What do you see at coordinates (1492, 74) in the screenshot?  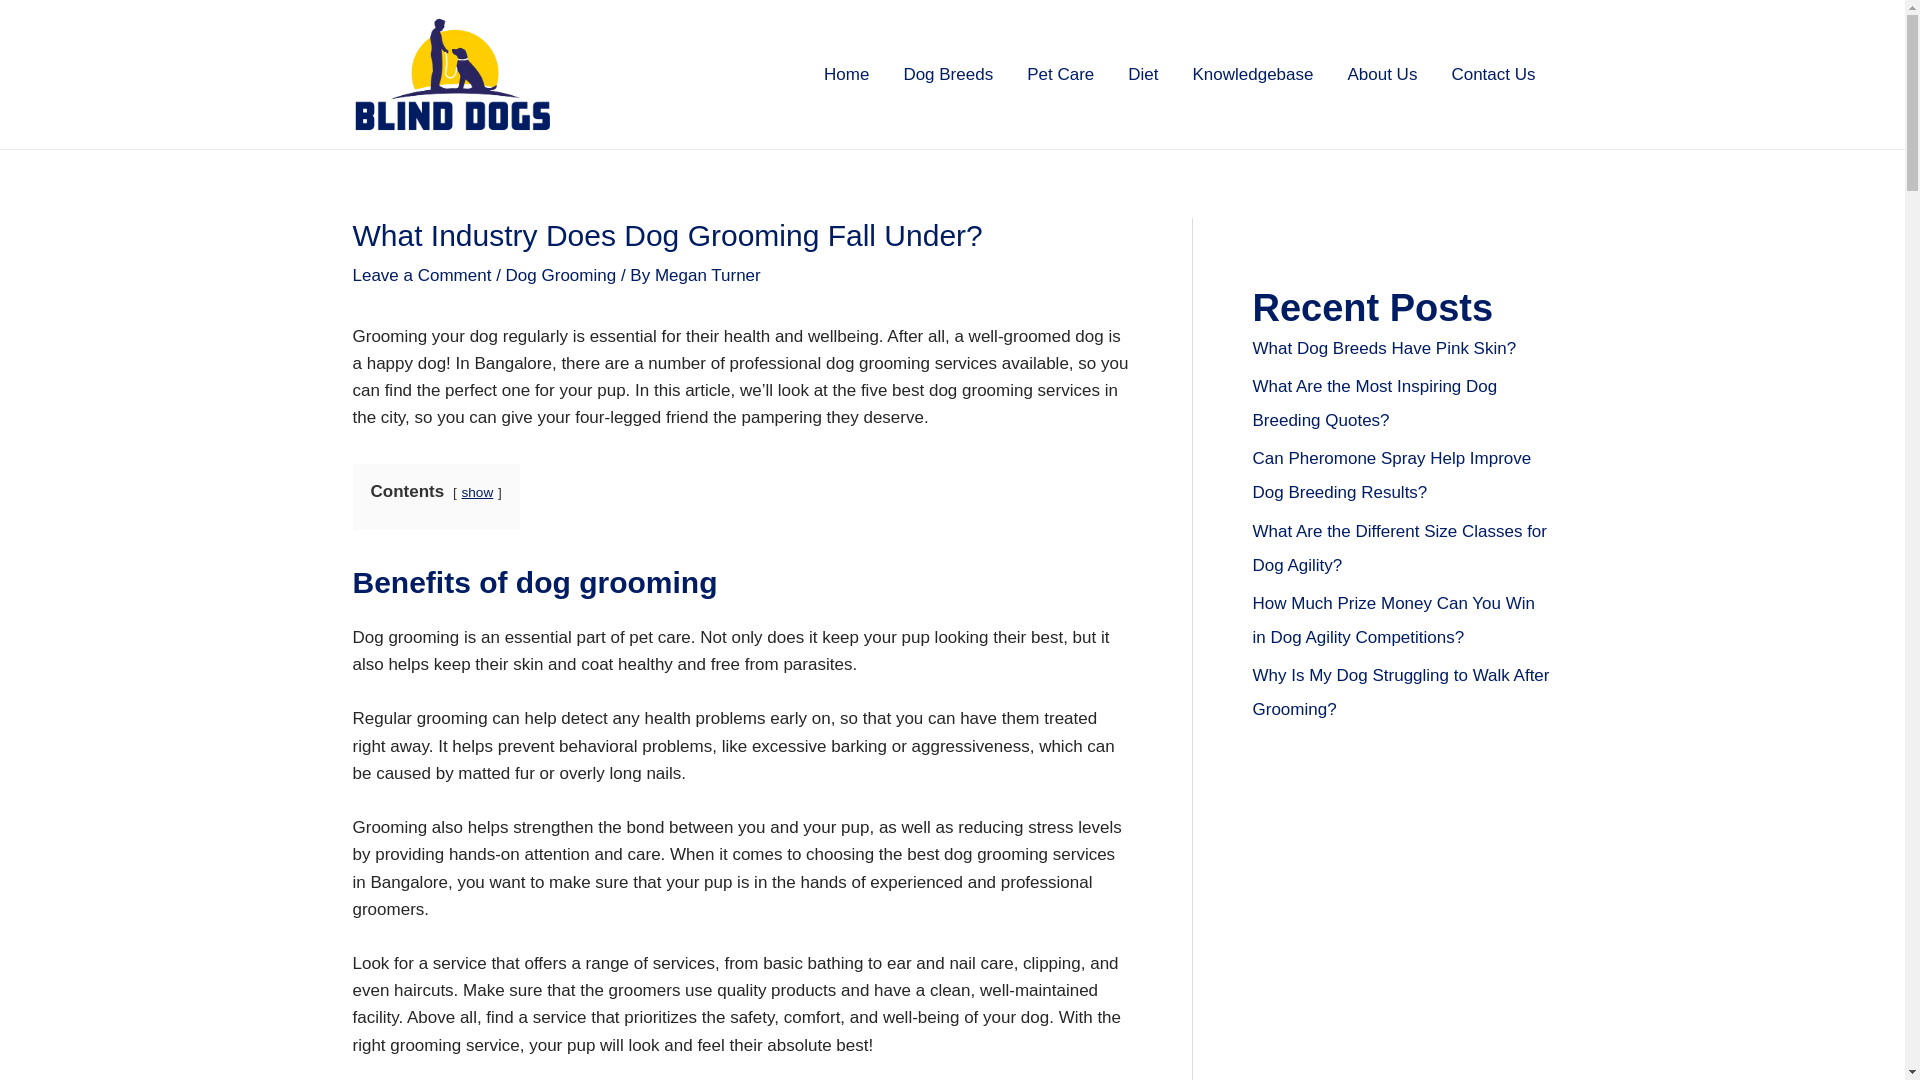 I see `Contact Us` at bounding box center [1492, 74].